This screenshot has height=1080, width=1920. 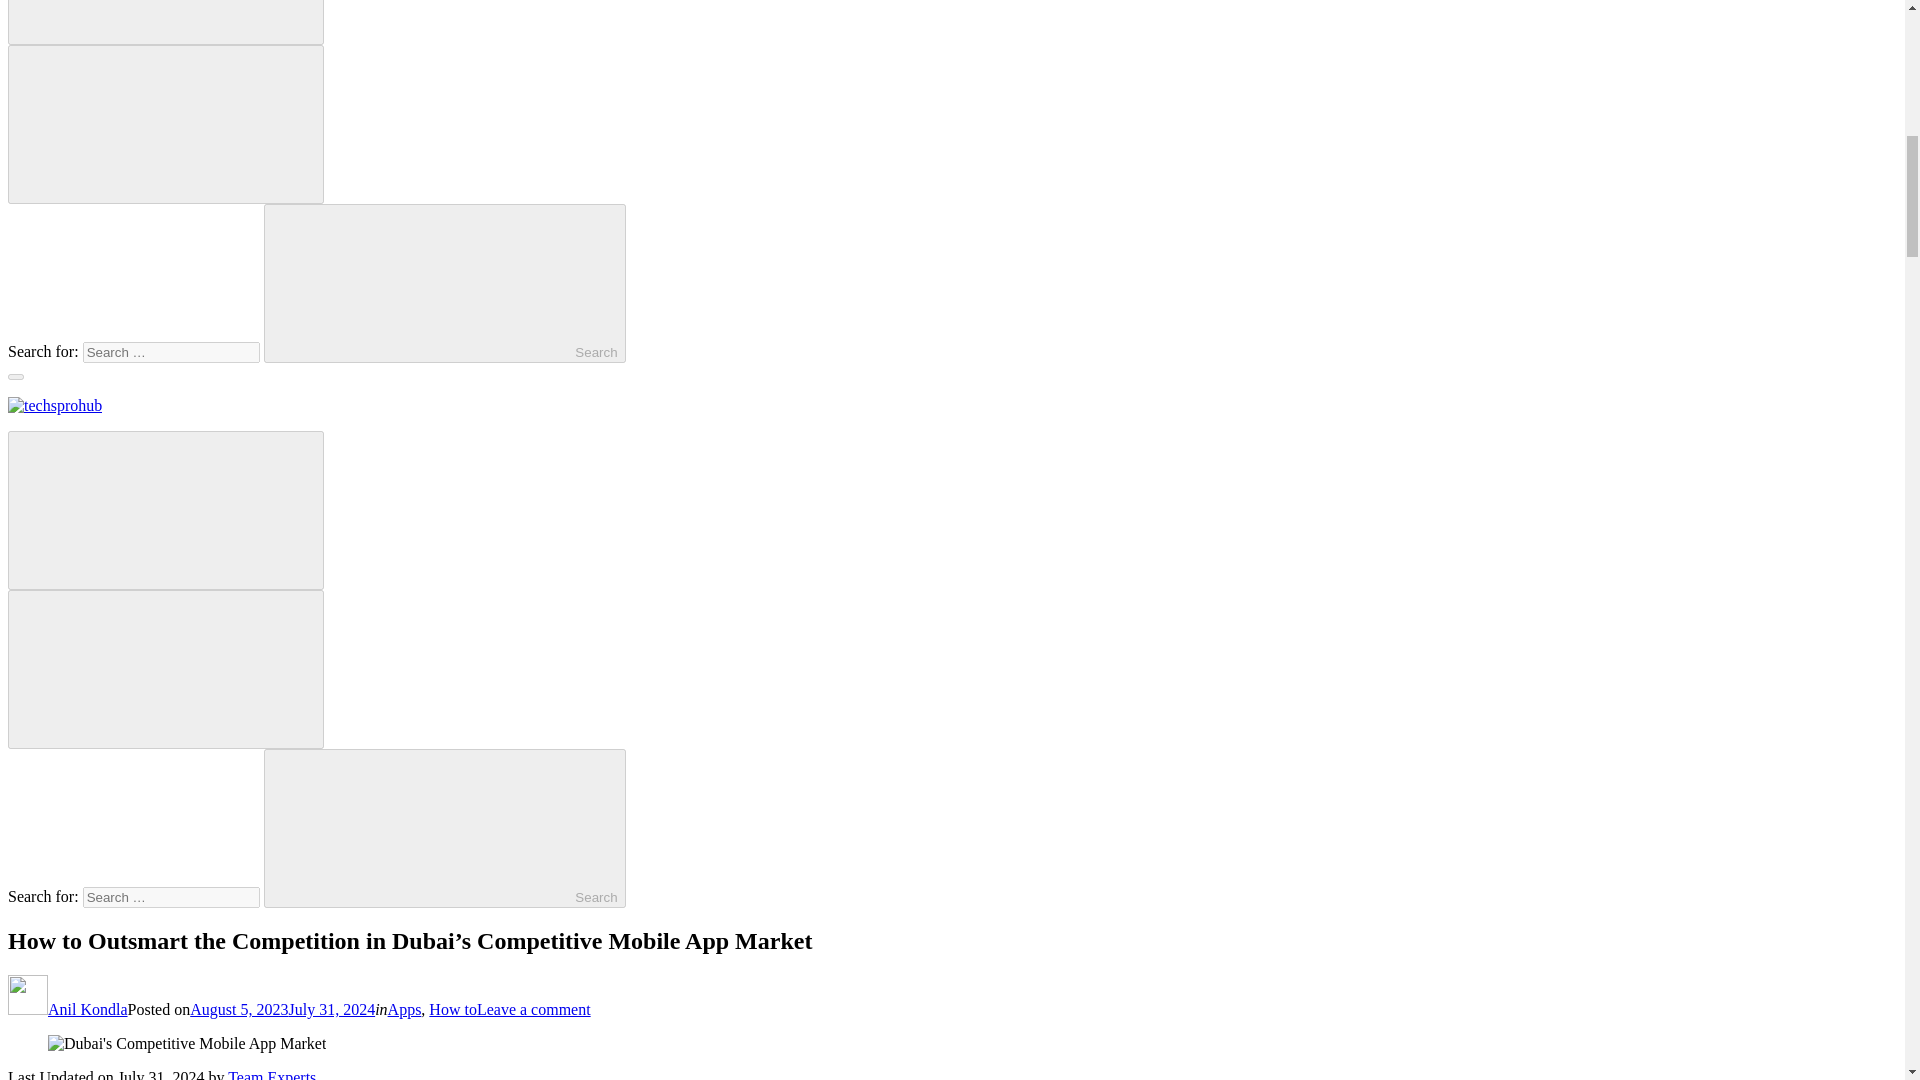 I want to click on Search, so click(x=444, y=828).